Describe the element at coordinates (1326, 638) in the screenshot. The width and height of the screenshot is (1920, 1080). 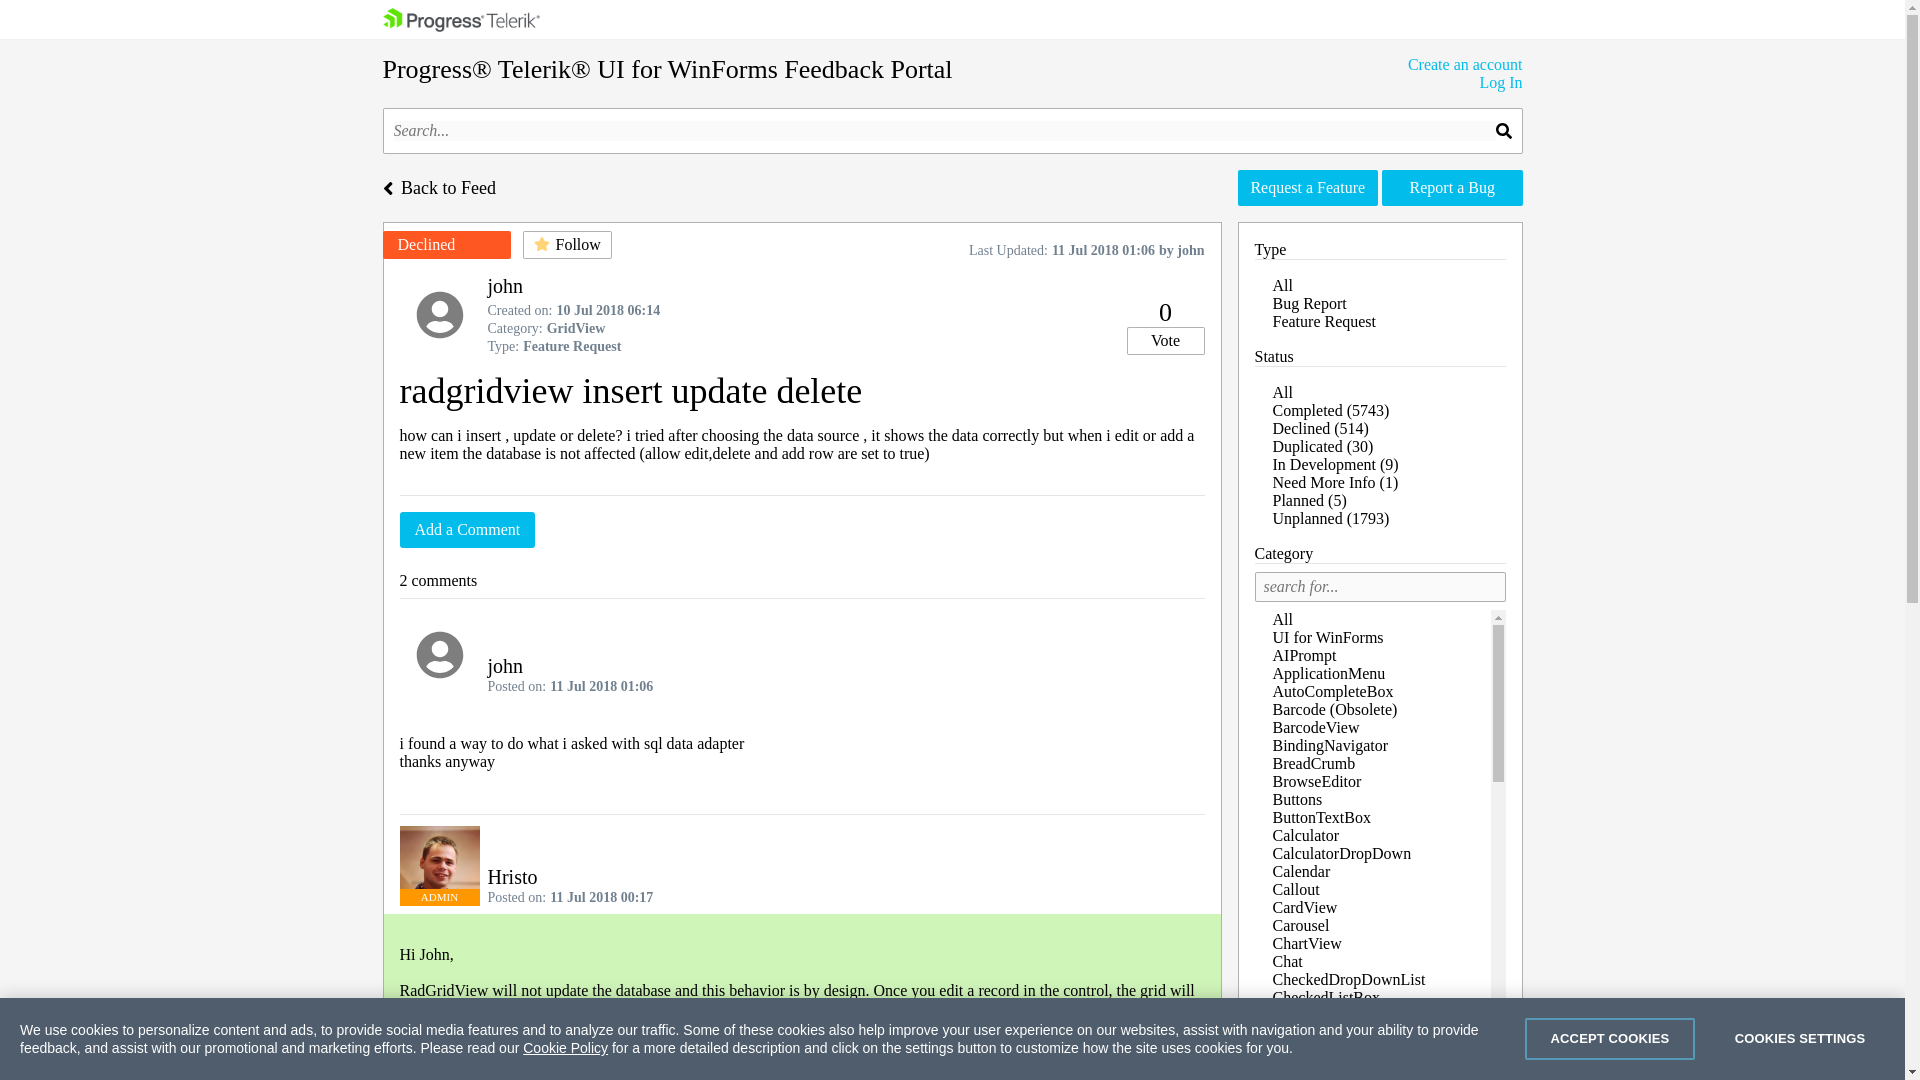
I see `UI for WinForms` at that location.